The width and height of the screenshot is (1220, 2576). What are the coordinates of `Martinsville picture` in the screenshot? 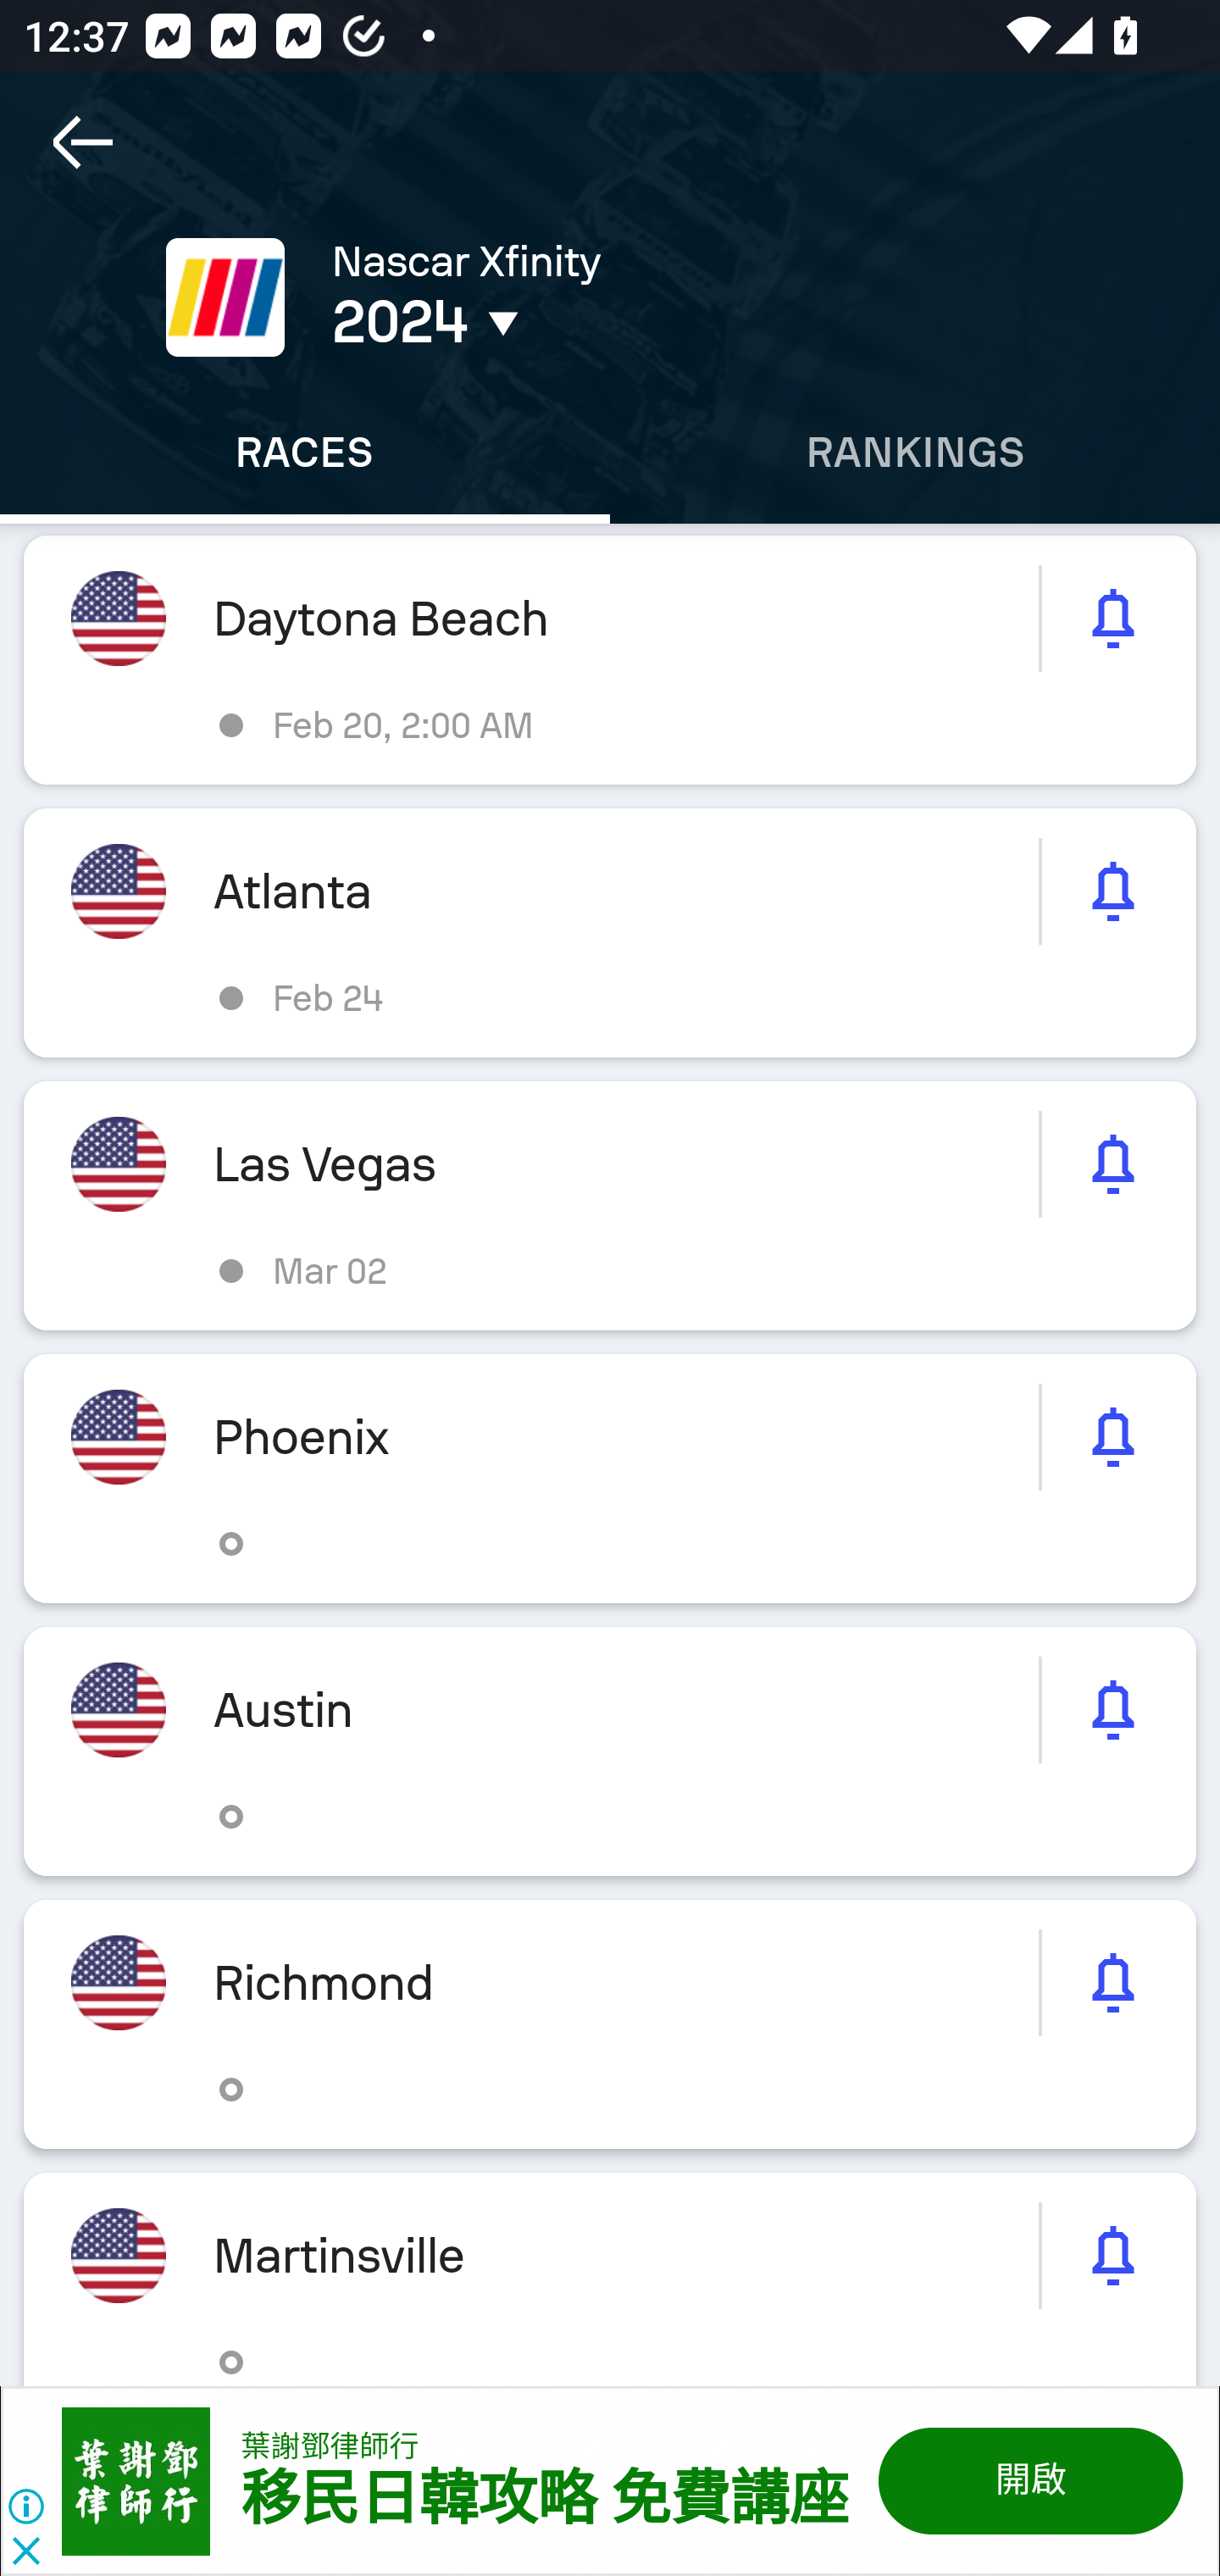 It's located at (610, 2278).